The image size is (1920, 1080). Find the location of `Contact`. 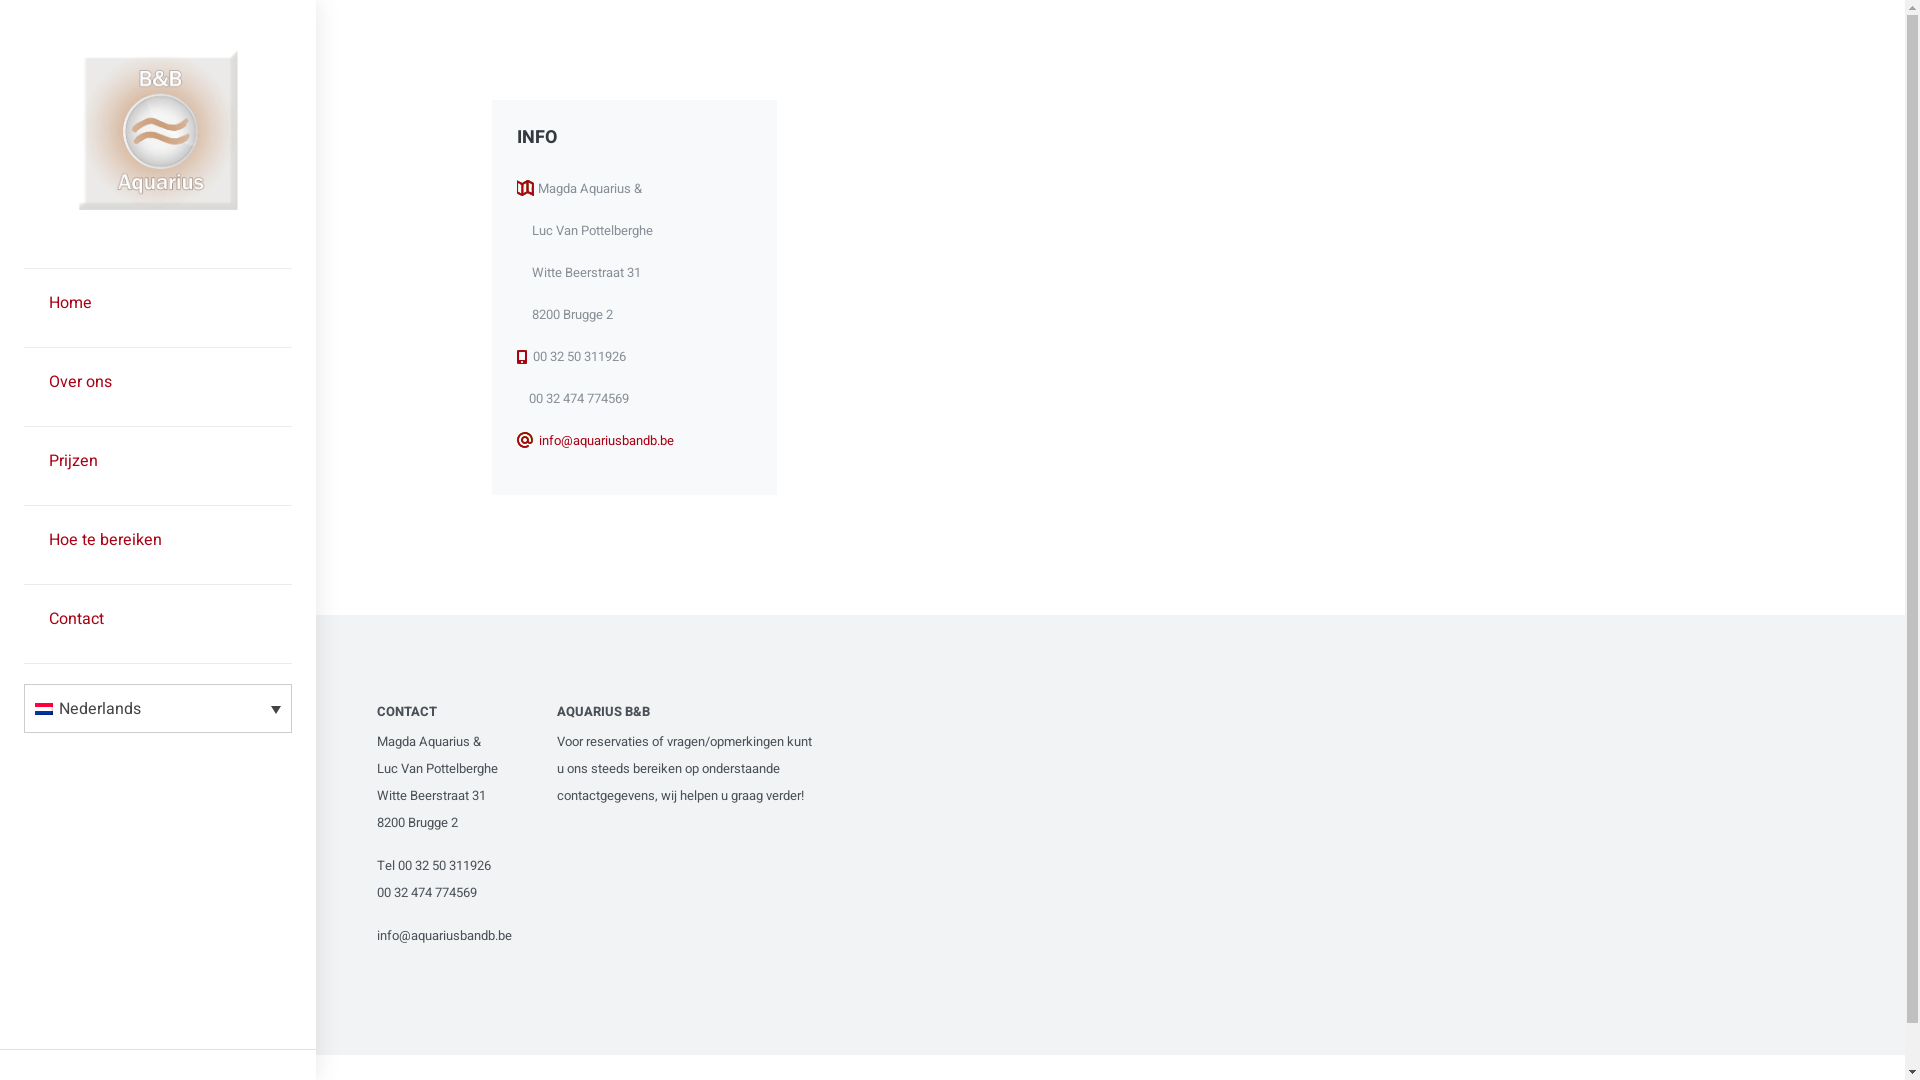

Contact is located at coordinates (158, 624).